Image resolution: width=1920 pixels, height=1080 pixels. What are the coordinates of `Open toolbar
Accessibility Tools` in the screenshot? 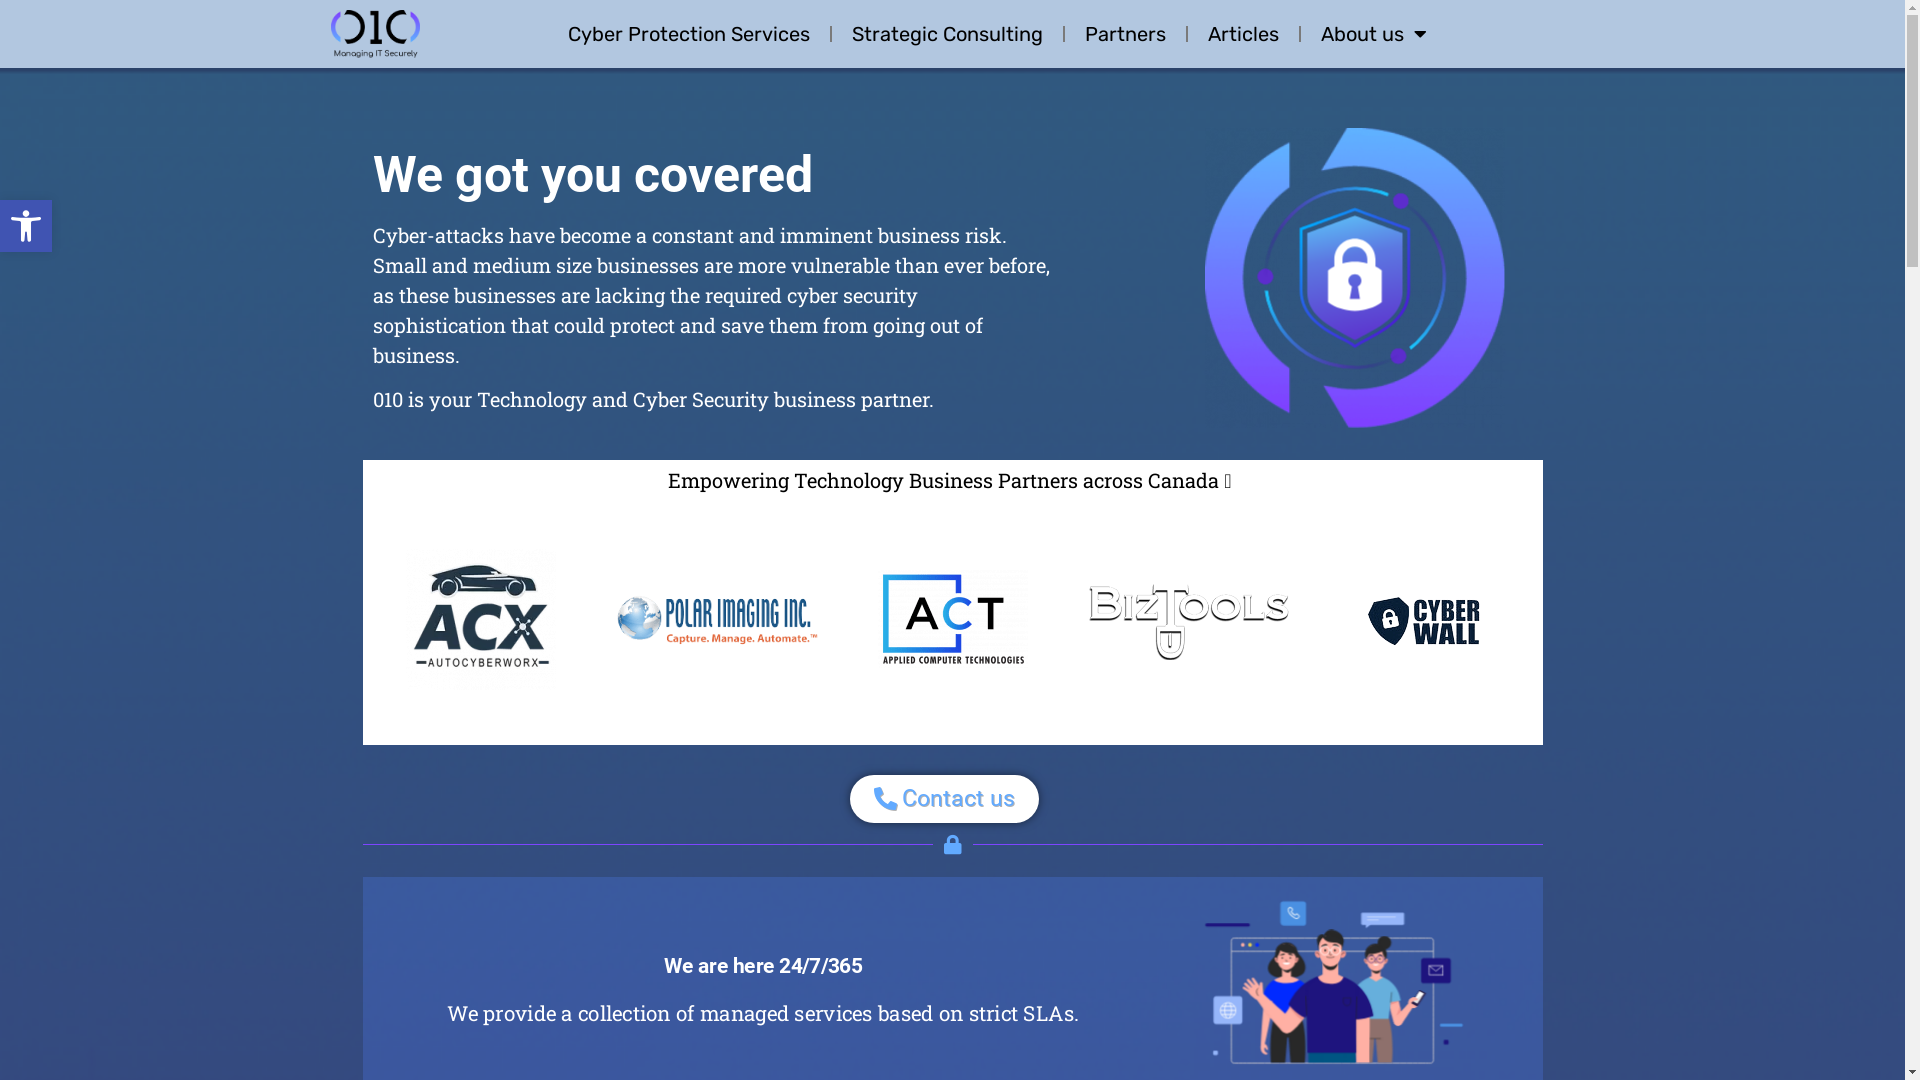 It's located at (26, 226).